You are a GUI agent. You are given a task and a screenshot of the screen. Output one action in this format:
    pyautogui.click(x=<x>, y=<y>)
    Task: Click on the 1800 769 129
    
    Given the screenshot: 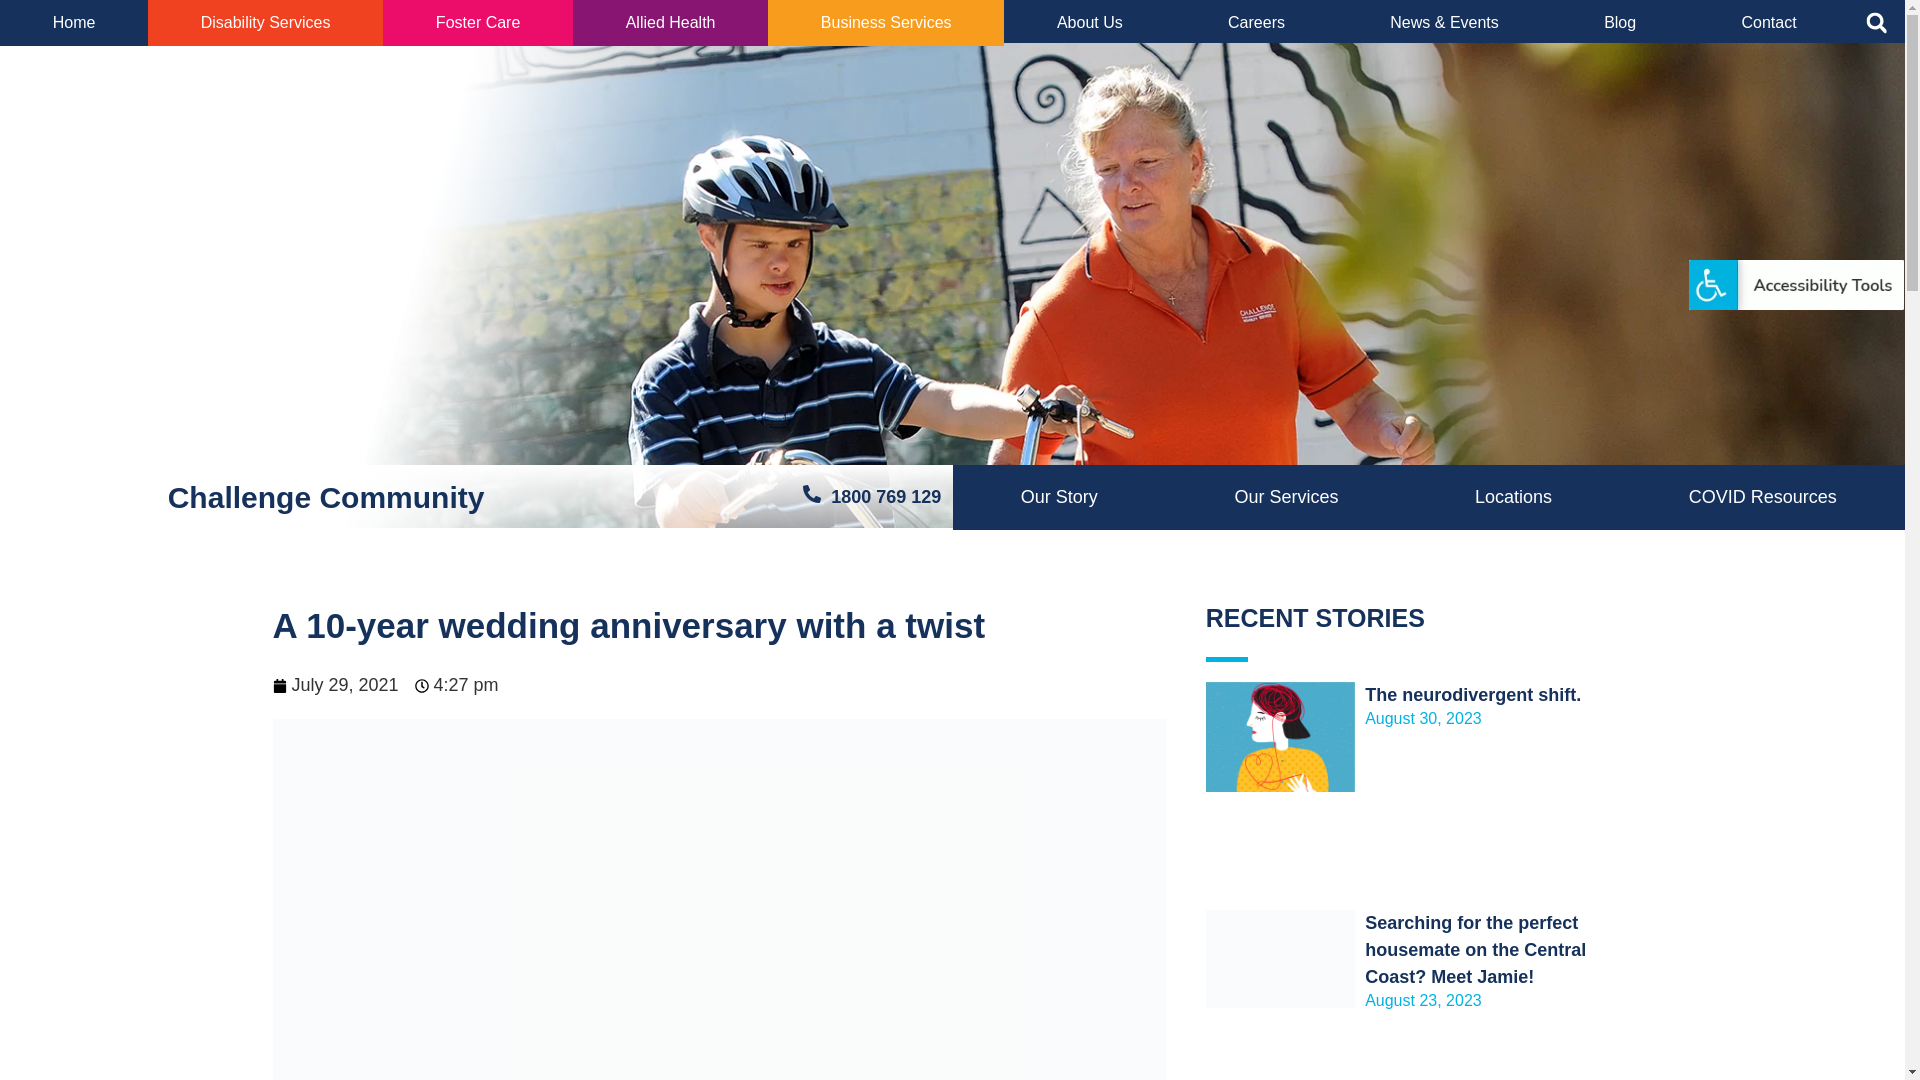 What is the action you would take?
    pyautogui.click(x=872, y=498)
    